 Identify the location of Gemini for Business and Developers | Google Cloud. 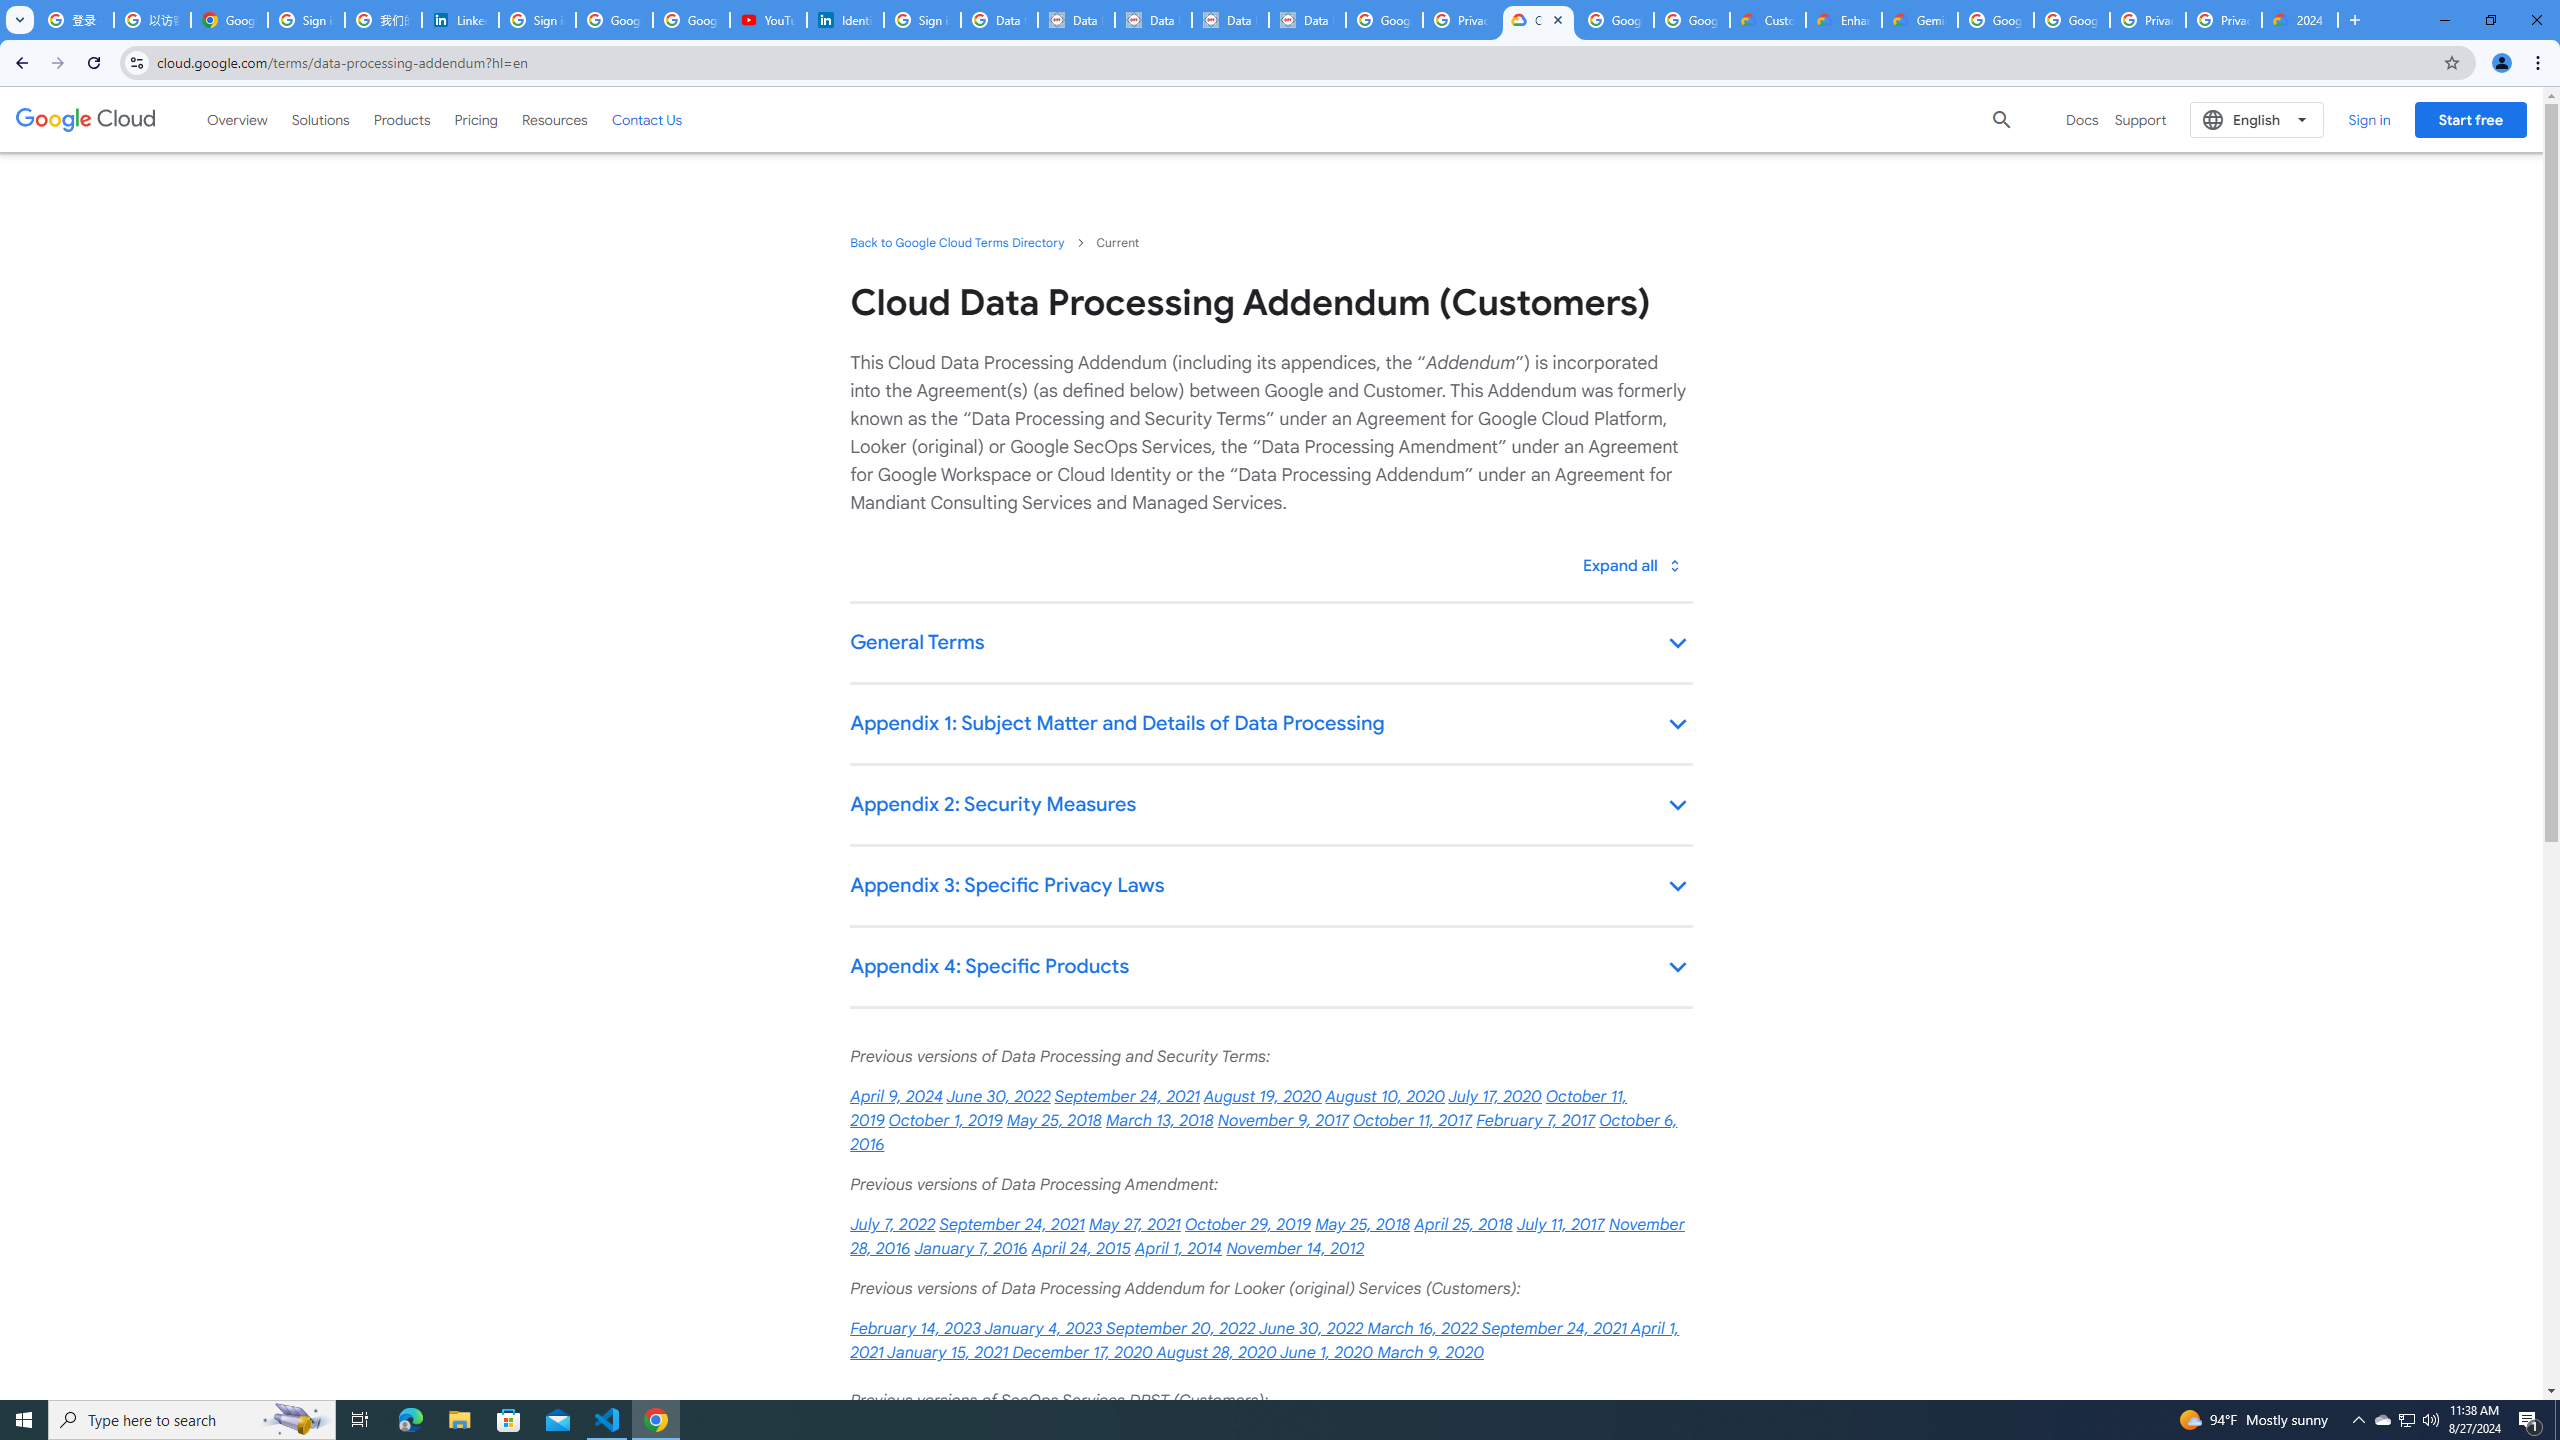
(1920, 20).